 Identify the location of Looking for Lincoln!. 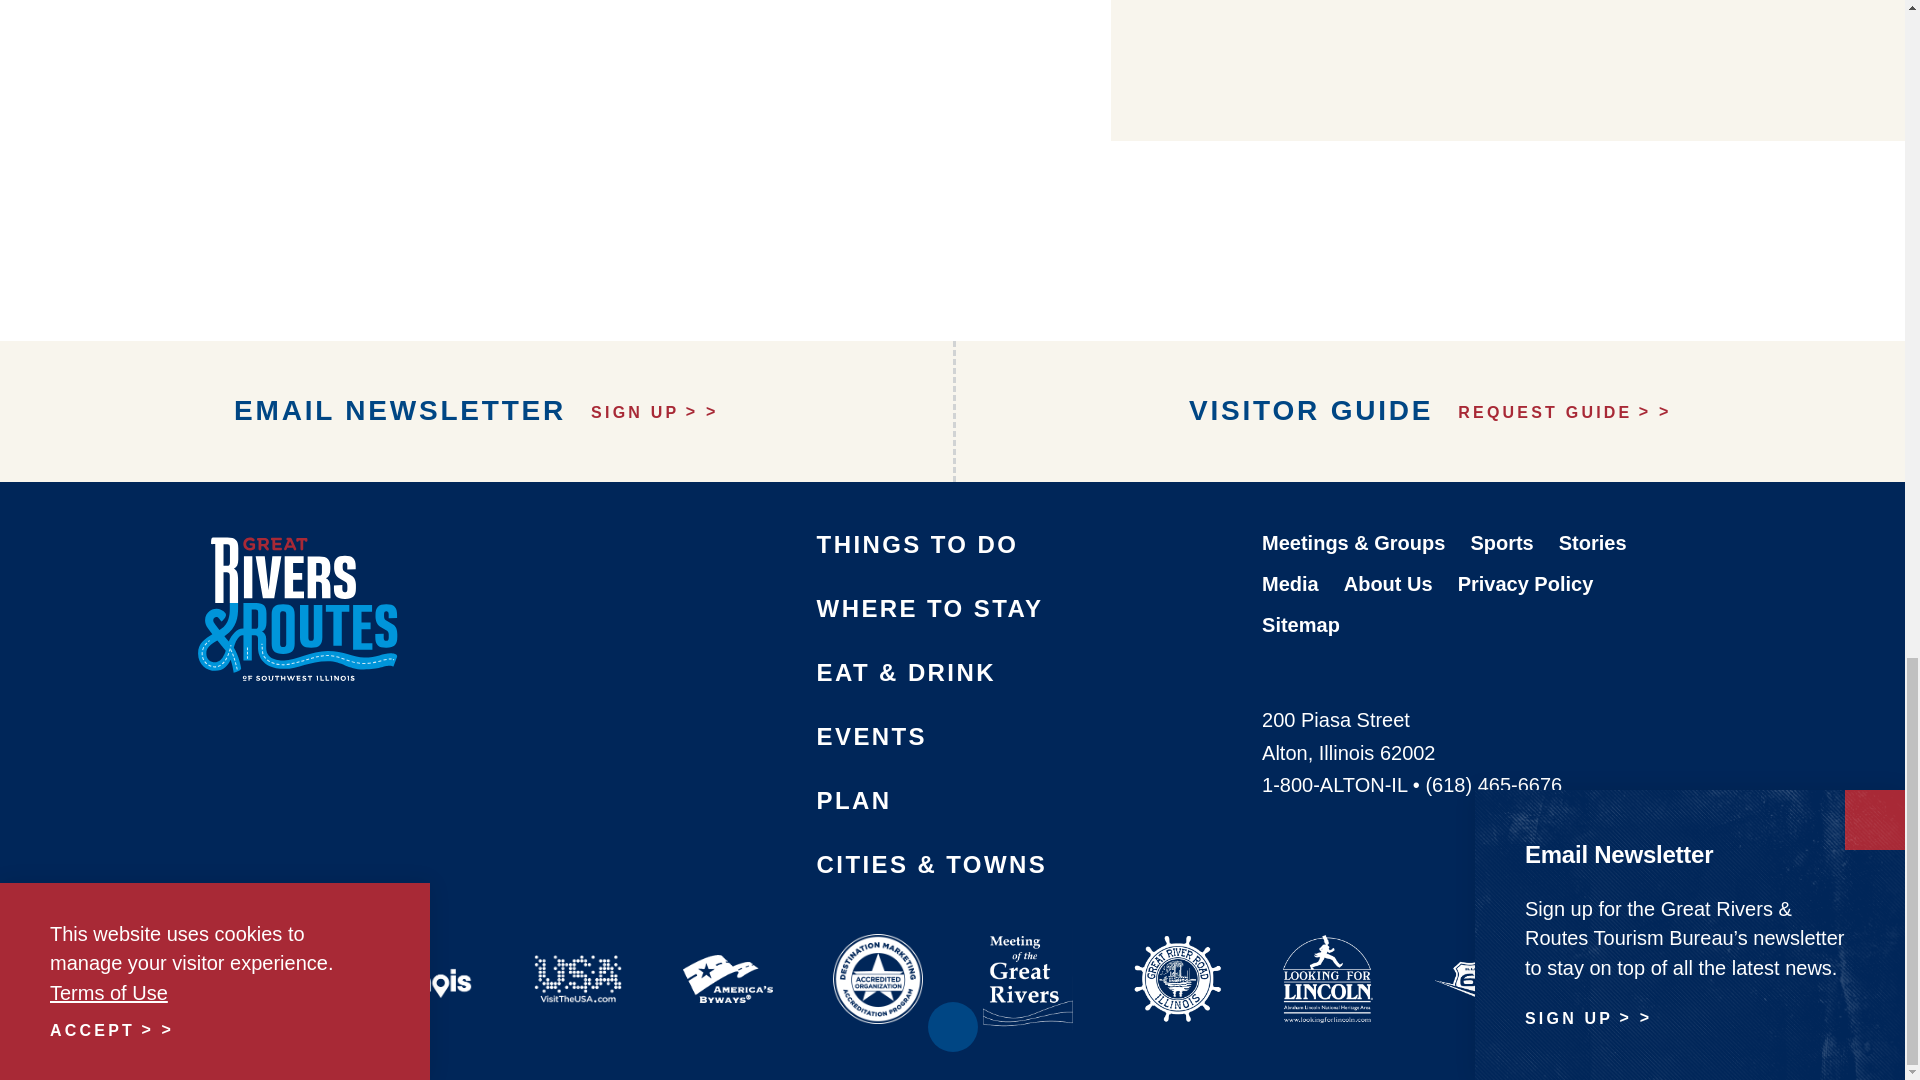
(1326, 953).